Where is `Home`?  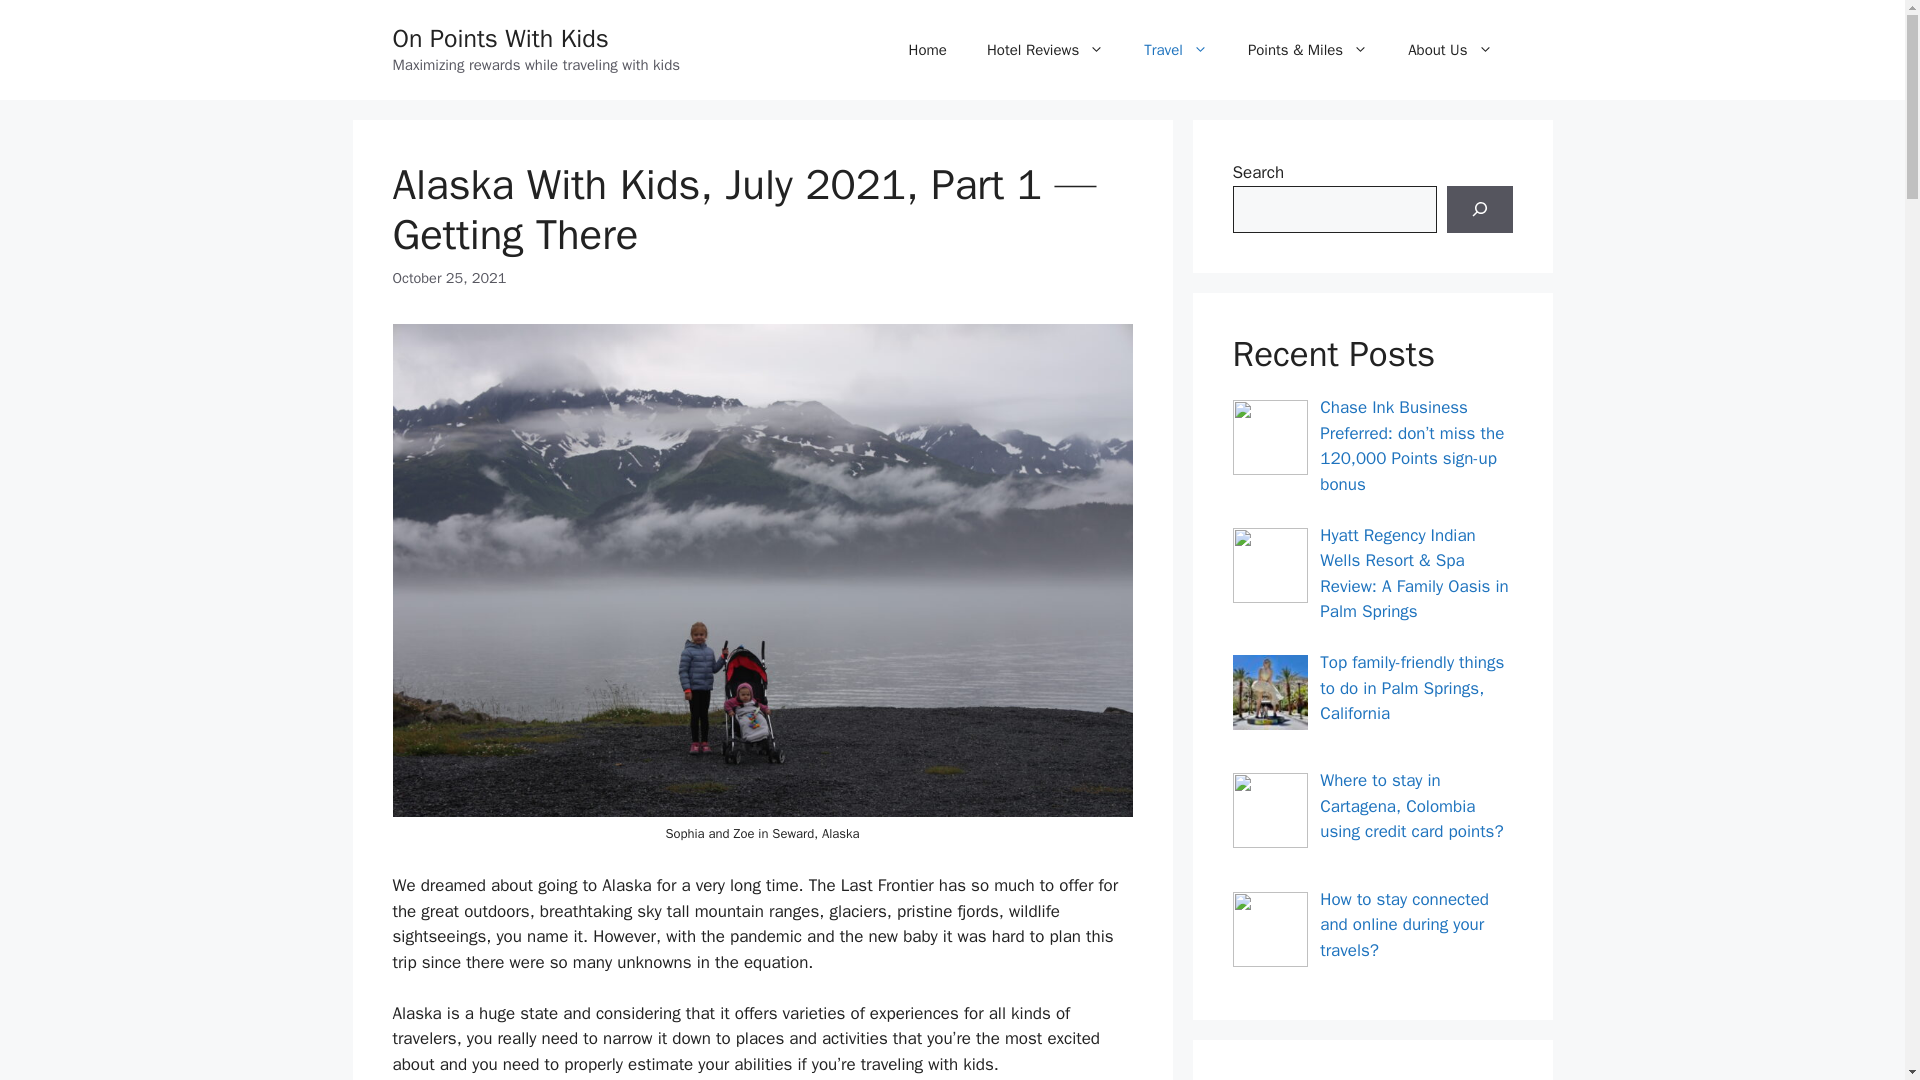 Home is located at coordinates (928, 50).